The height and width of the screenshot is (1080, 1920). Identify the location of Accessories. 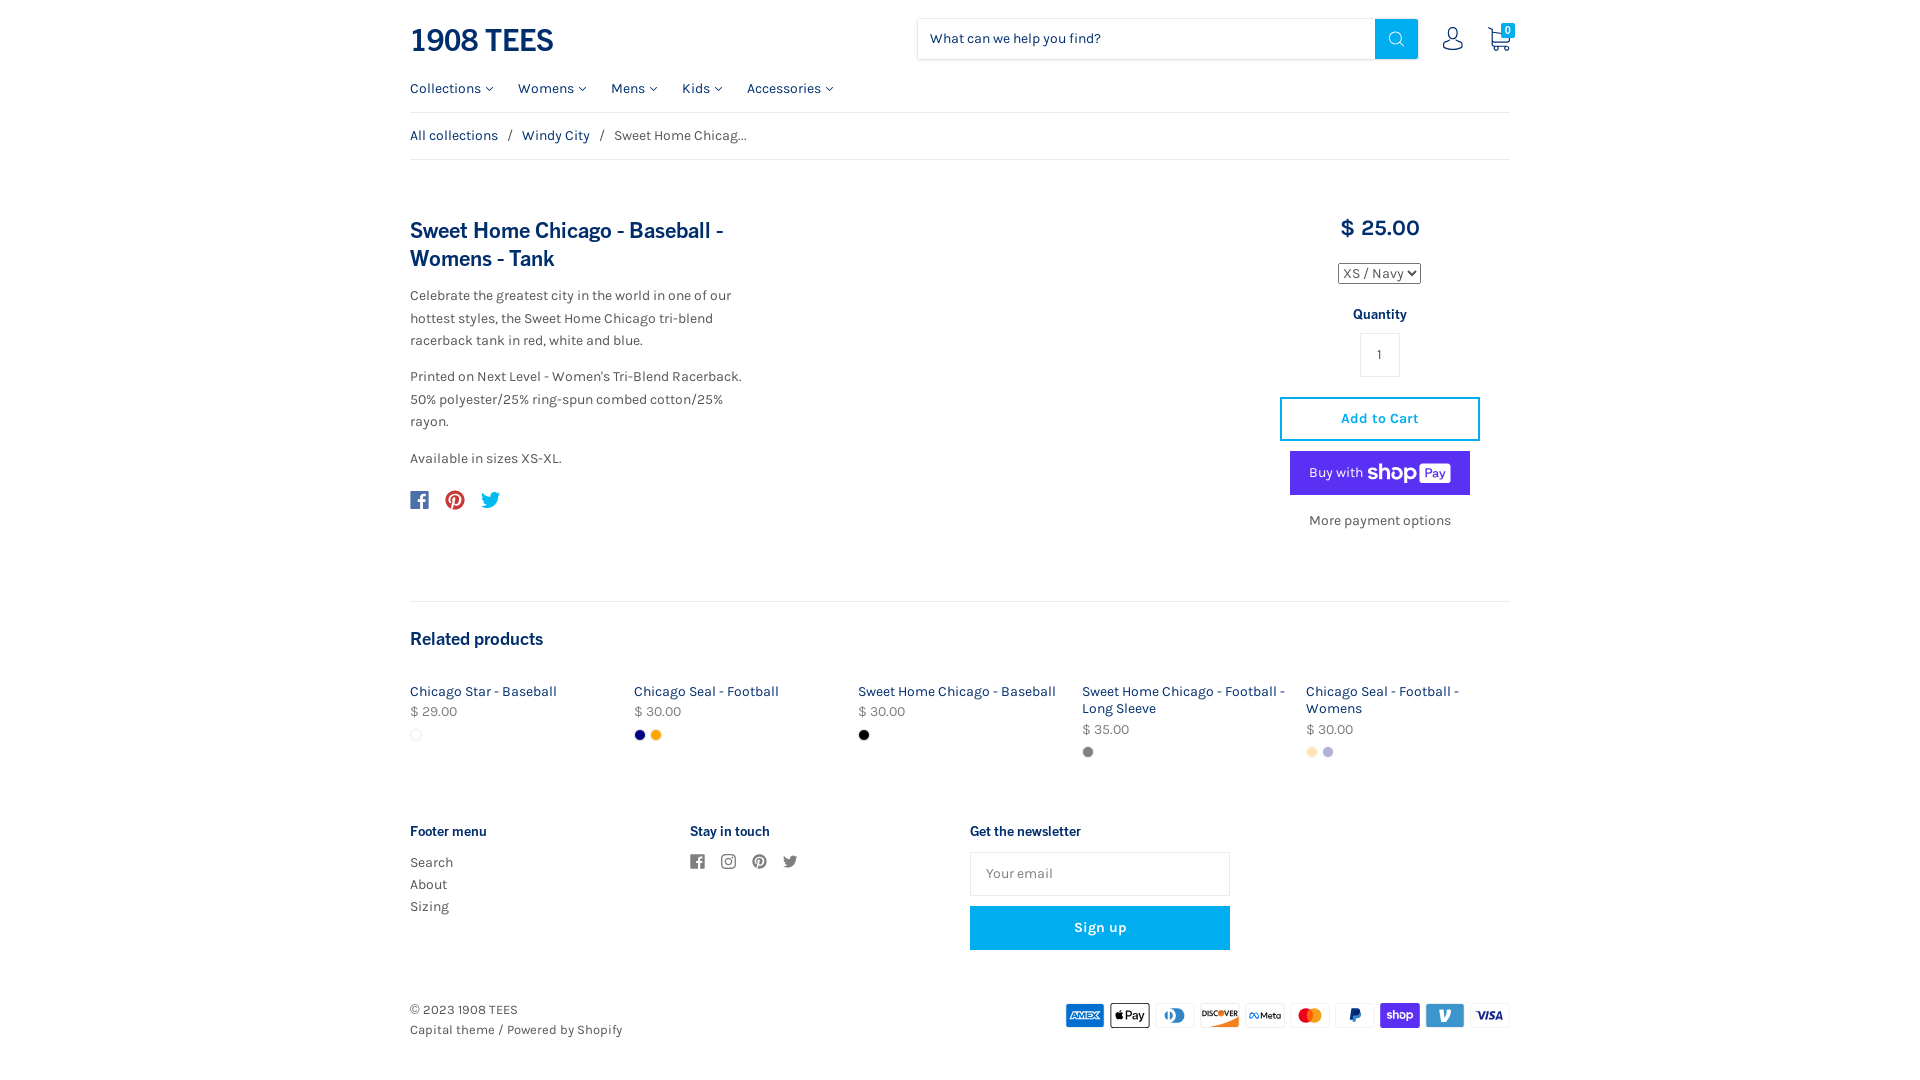
(802, 88).